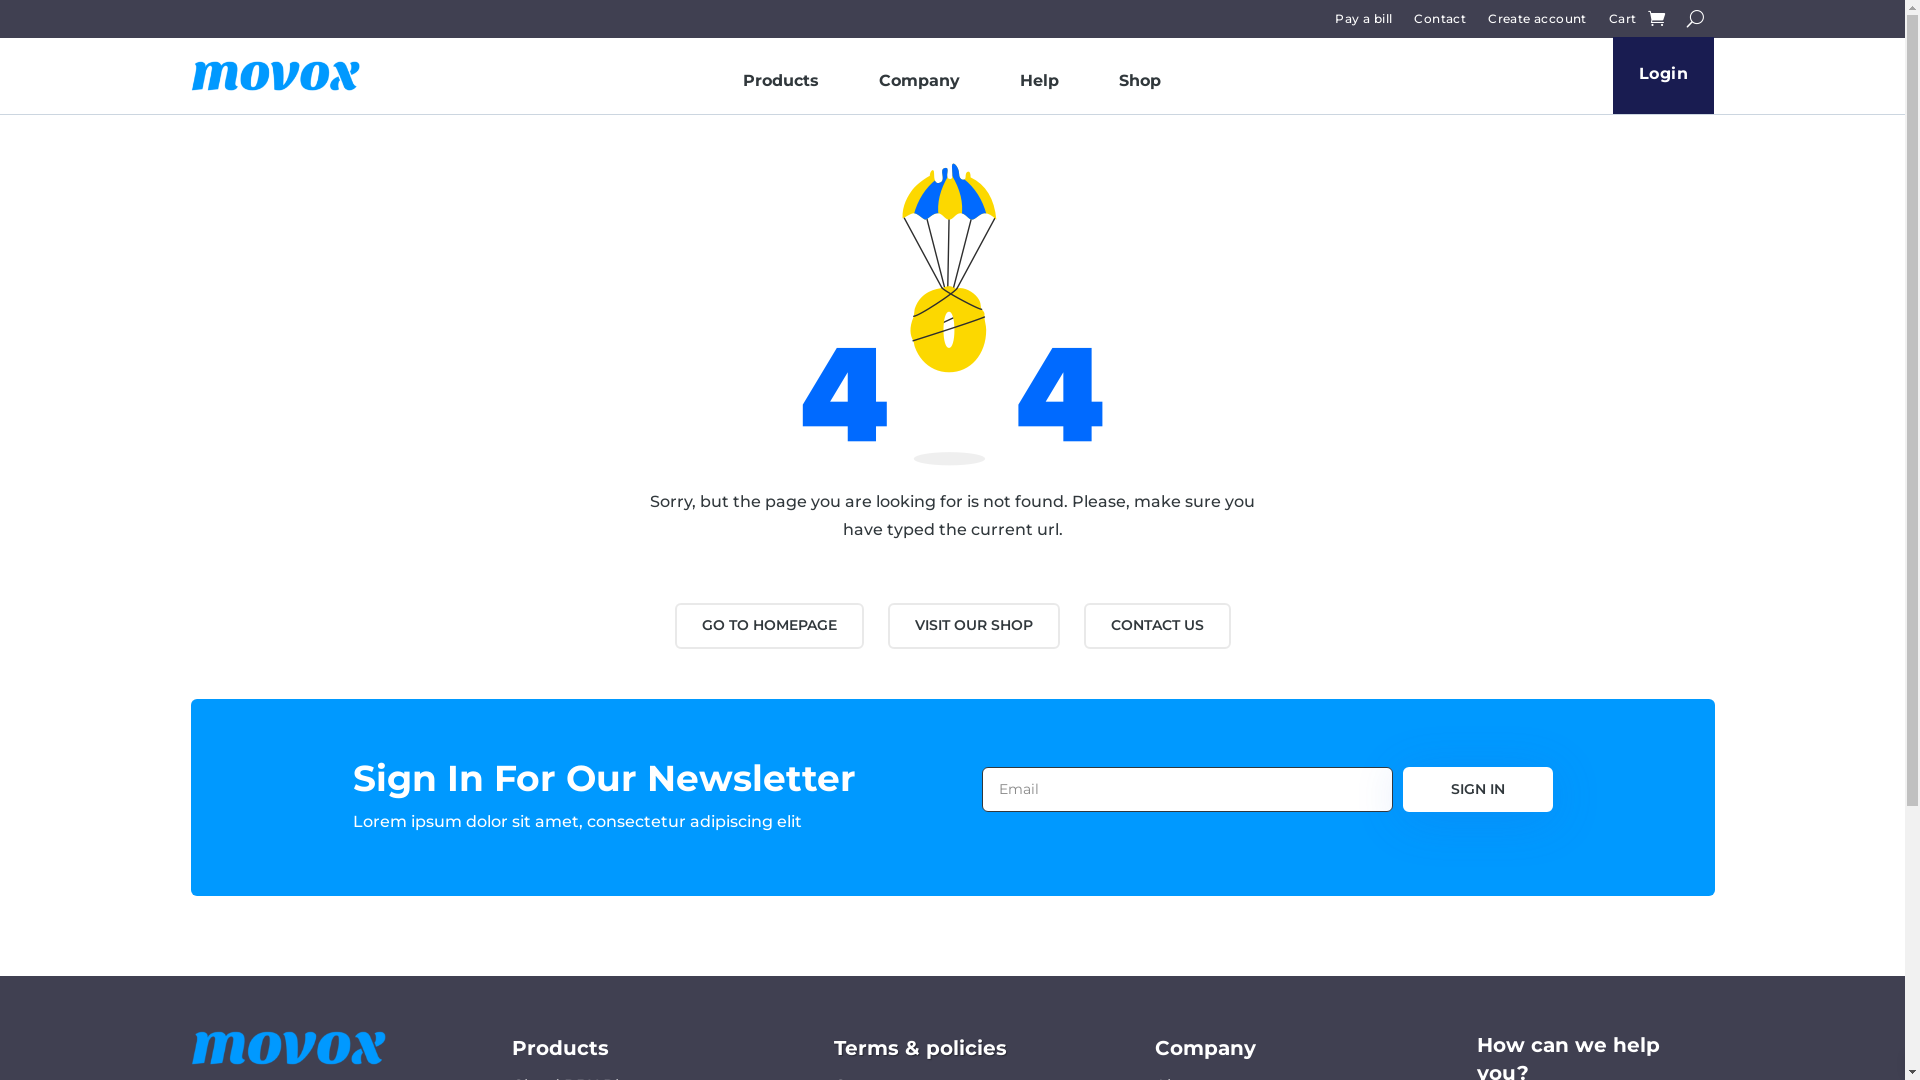 Image resolution: width=1920 pixels, height=1080 pixels. What do you see at coordinates (1039, 85) in the screenshot?
I see `Help` at bounding box center [1039, 85].